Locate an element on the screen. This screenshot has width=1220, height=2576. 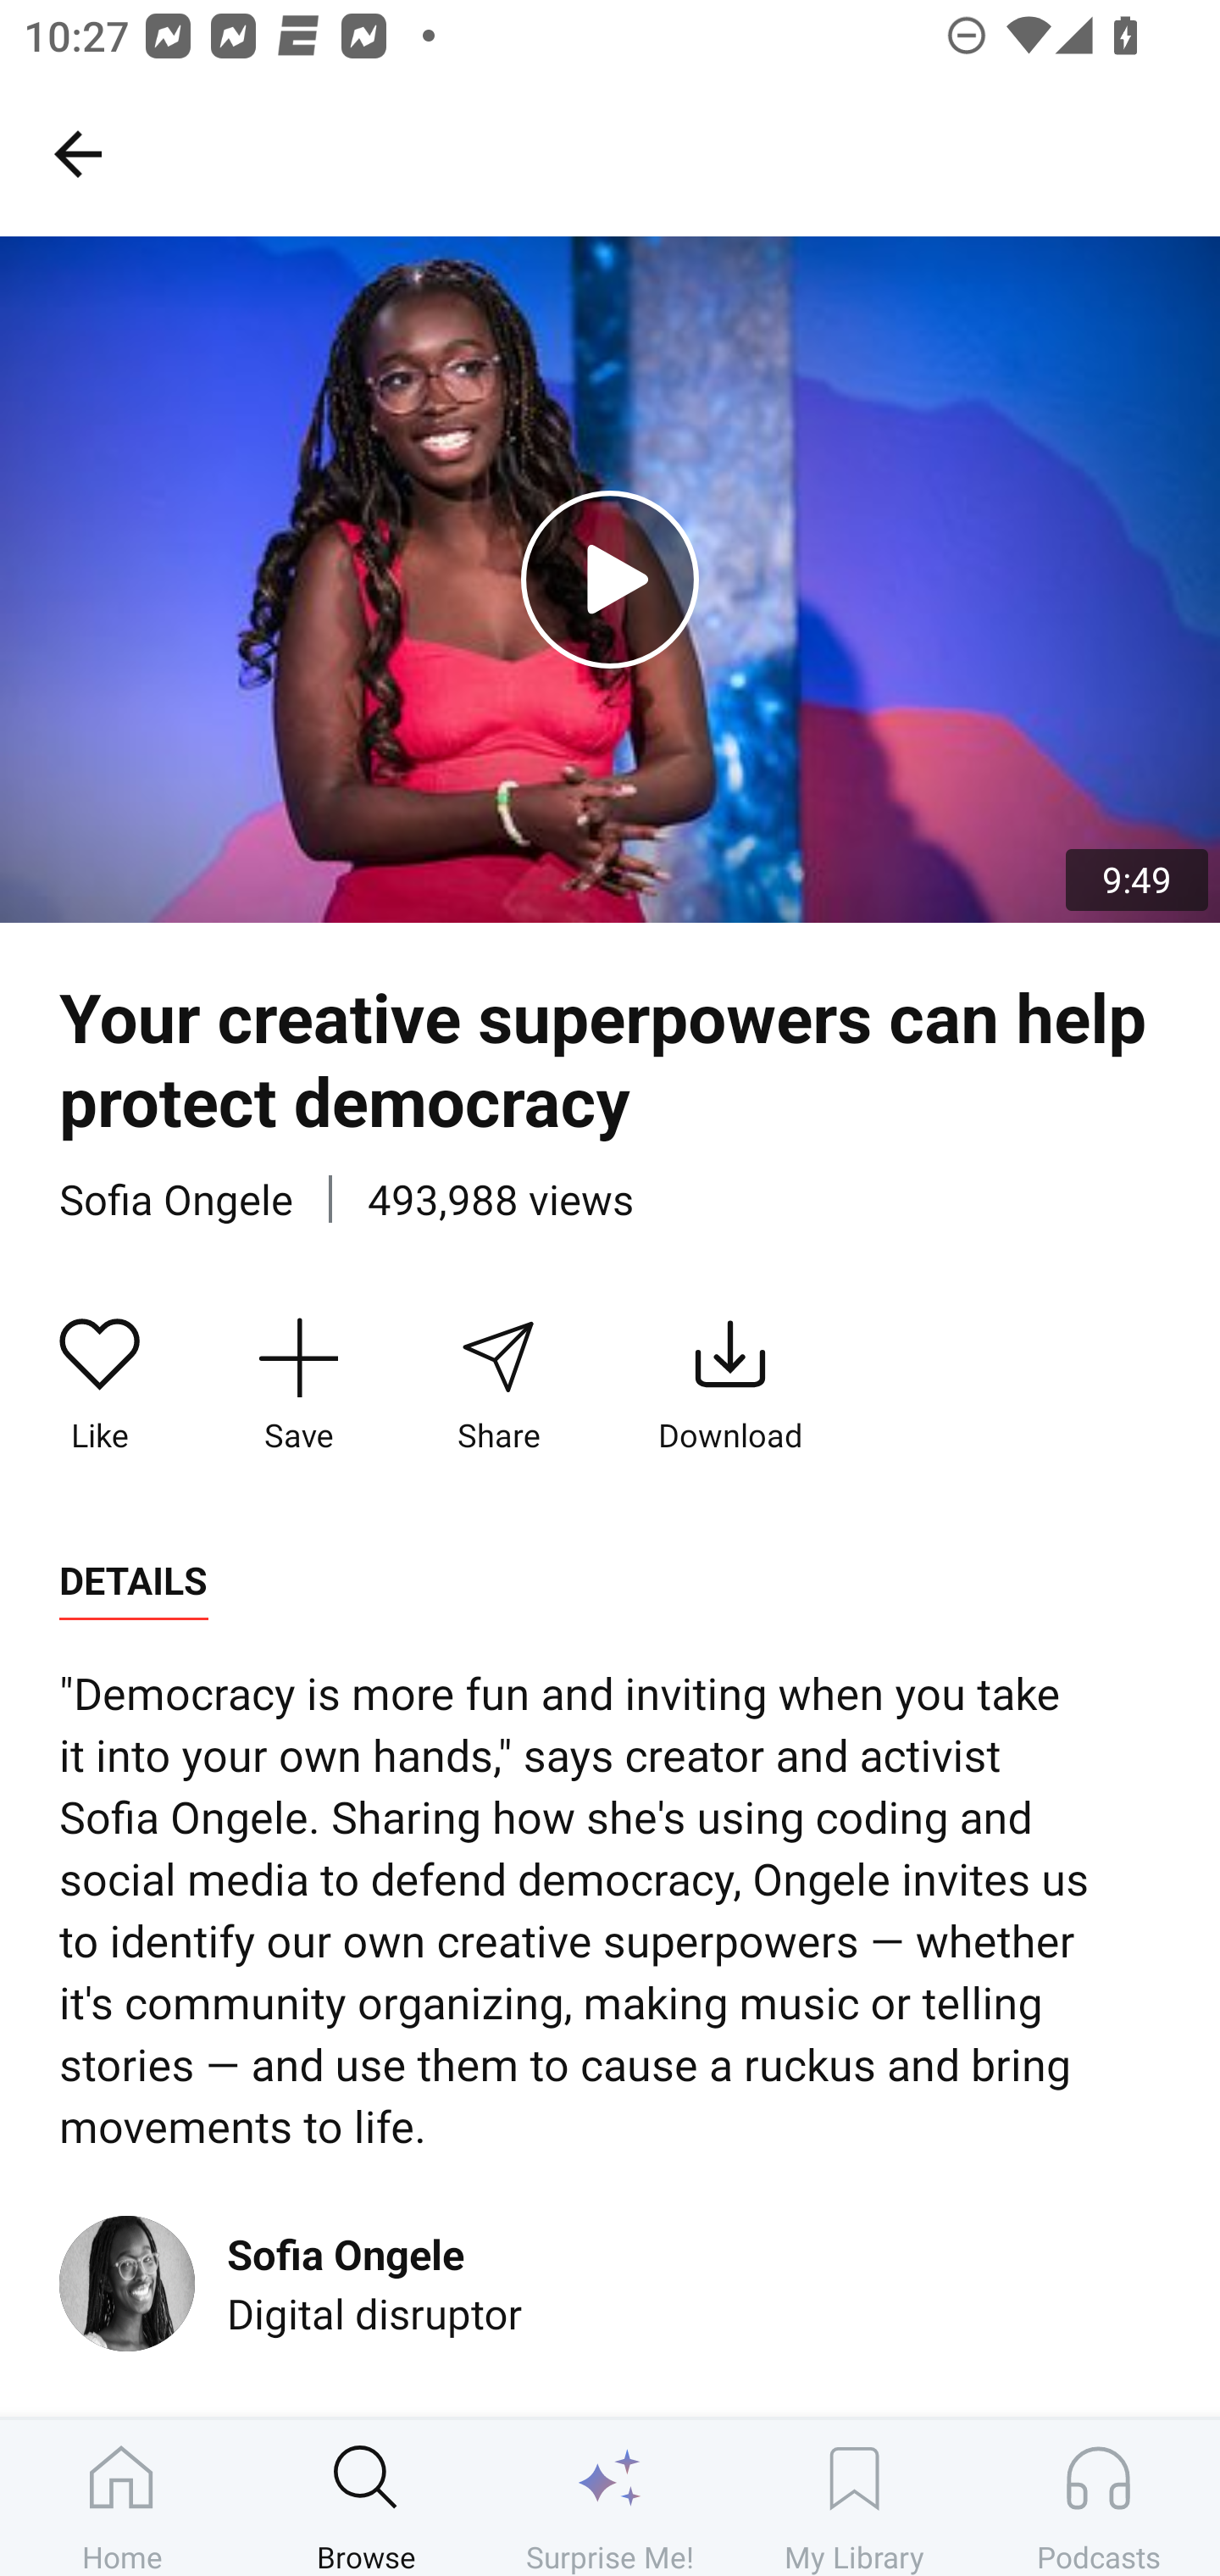
Surprise Me! is located at coordinates (610, 2497).